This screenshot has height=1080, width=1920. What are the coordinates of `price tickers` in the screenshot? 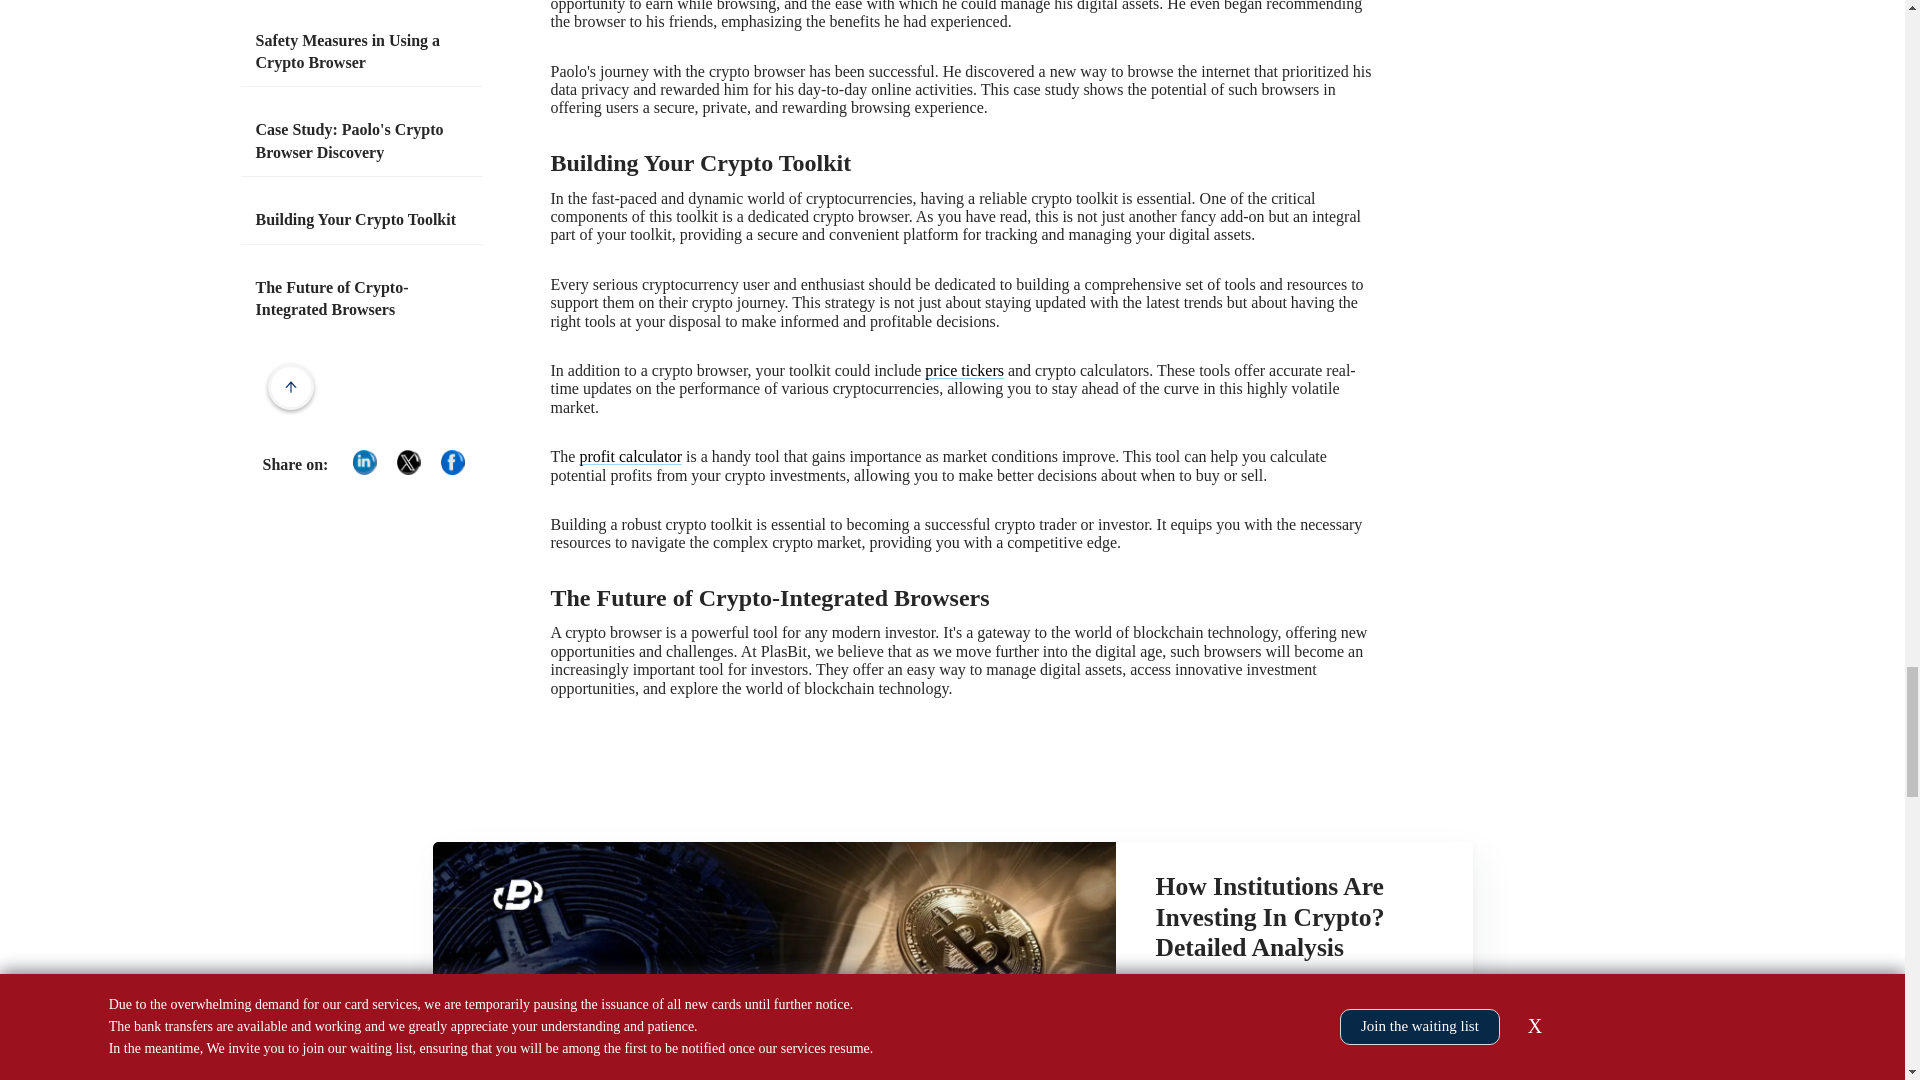 It's located at (964, 370).